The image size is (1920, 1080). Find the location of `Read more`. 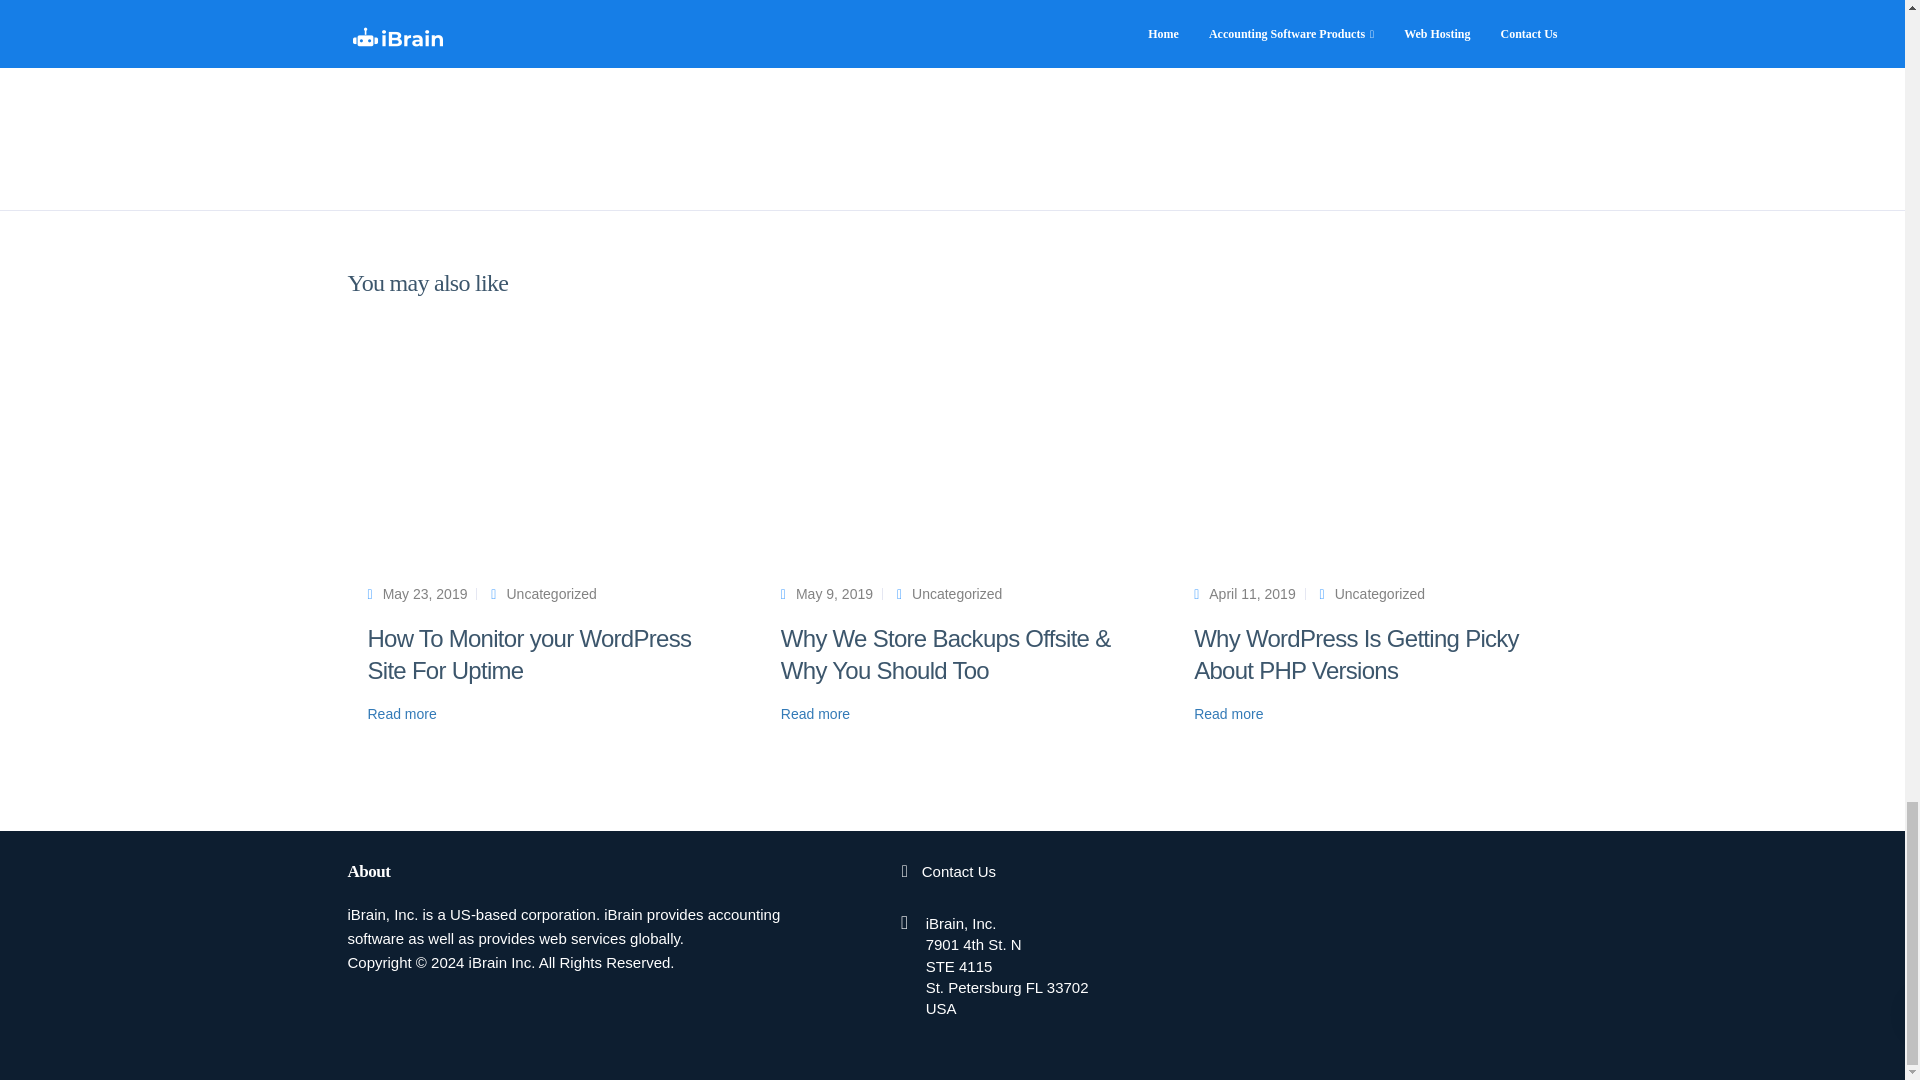

Read more is located at coordinates (402, 714).